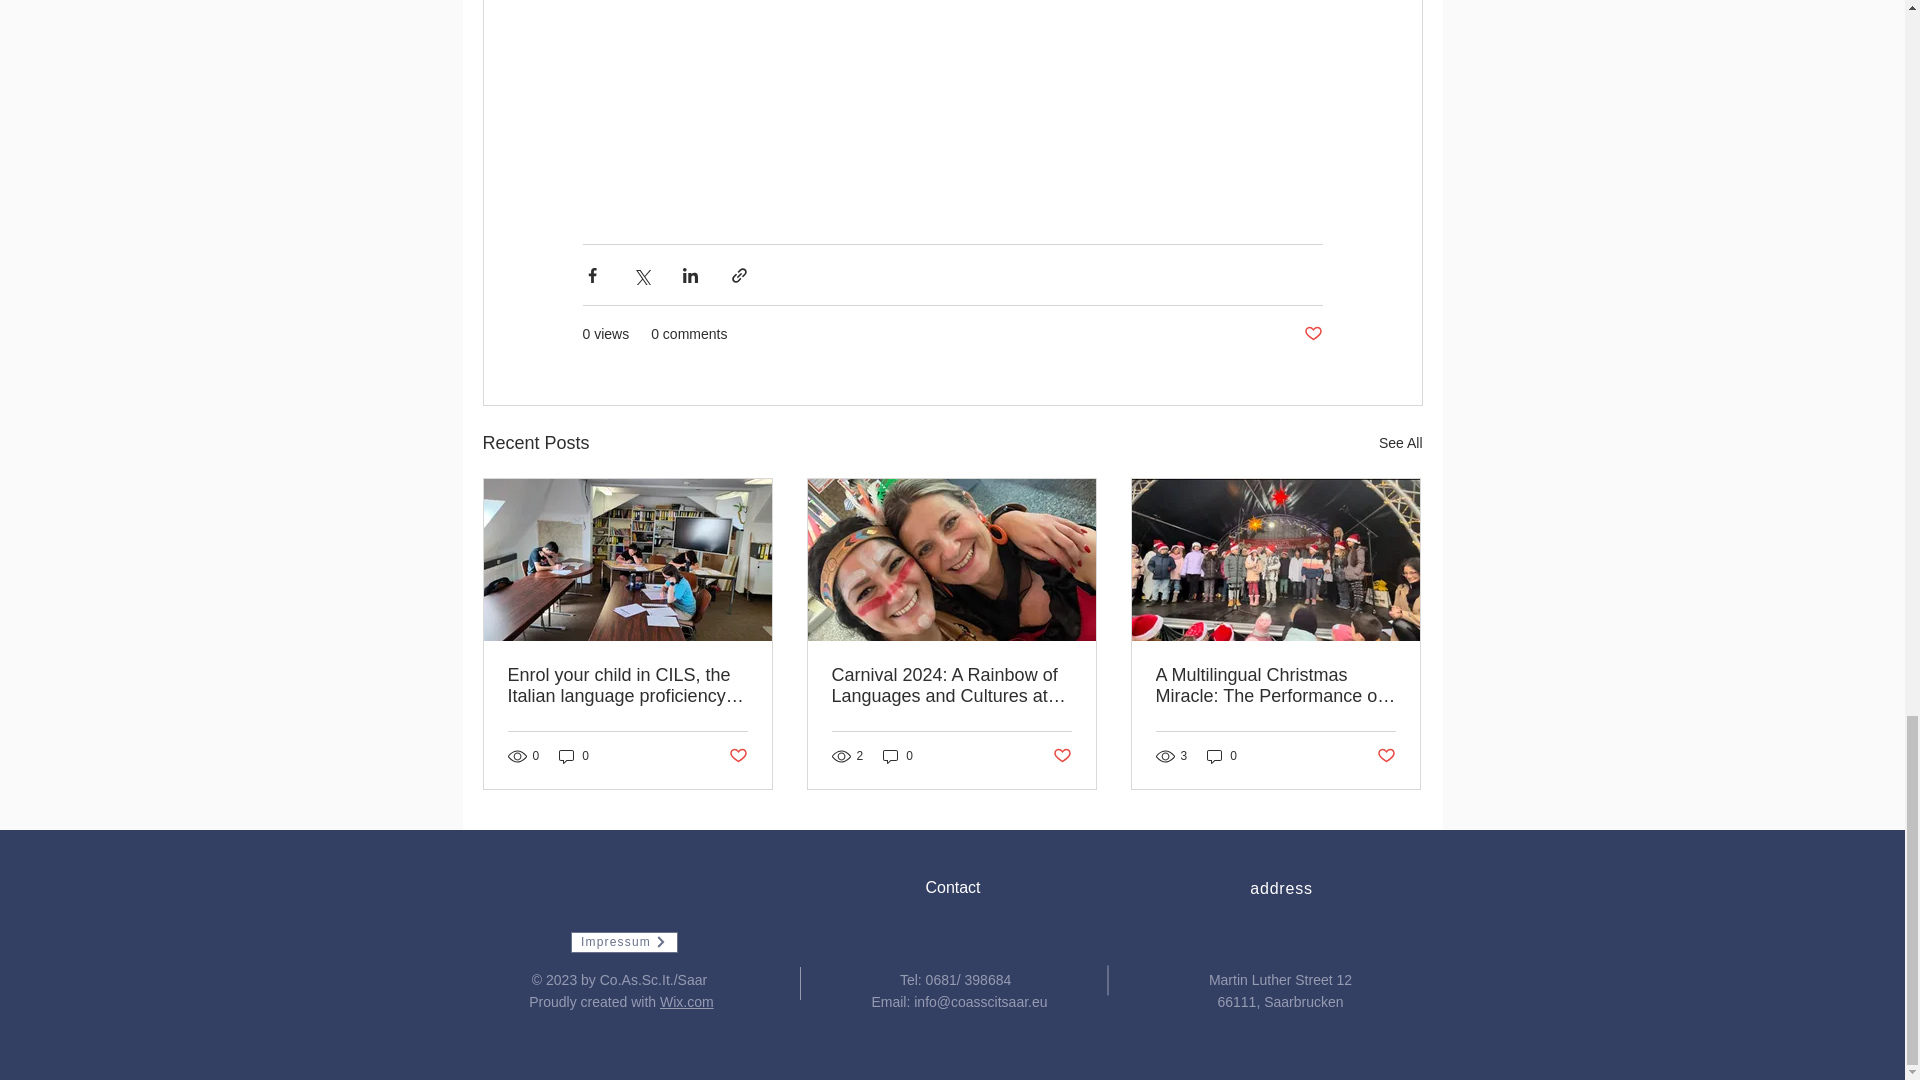 The width and height of the screenshot is (1920, 1080). I want to click on See All, so click(1400, 442).